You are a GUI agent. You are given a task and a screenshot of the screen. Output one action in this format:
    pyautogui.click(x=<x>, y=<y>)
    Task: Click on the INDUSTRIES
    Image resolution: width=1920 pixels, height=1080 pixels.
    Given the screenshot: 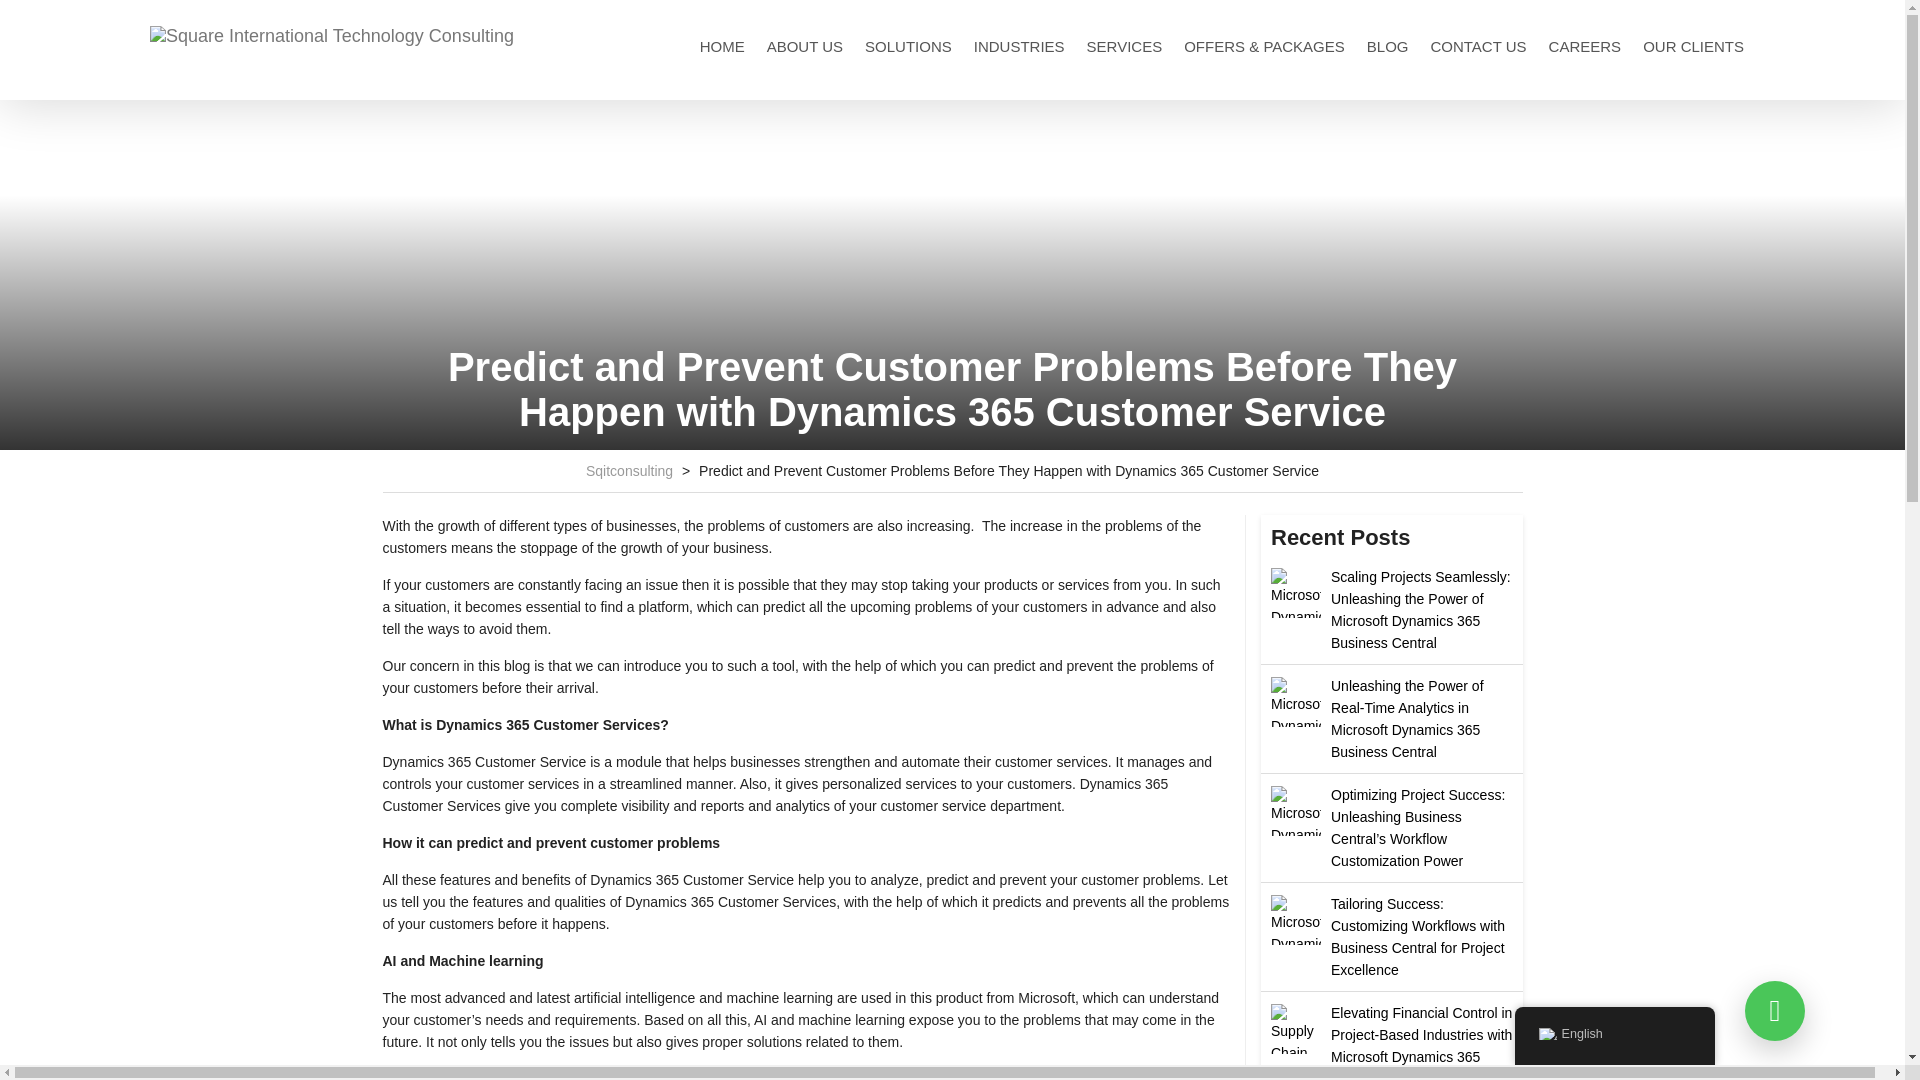 What is the action you would take?
    pyautogui.click(x=1019, y=46)
    